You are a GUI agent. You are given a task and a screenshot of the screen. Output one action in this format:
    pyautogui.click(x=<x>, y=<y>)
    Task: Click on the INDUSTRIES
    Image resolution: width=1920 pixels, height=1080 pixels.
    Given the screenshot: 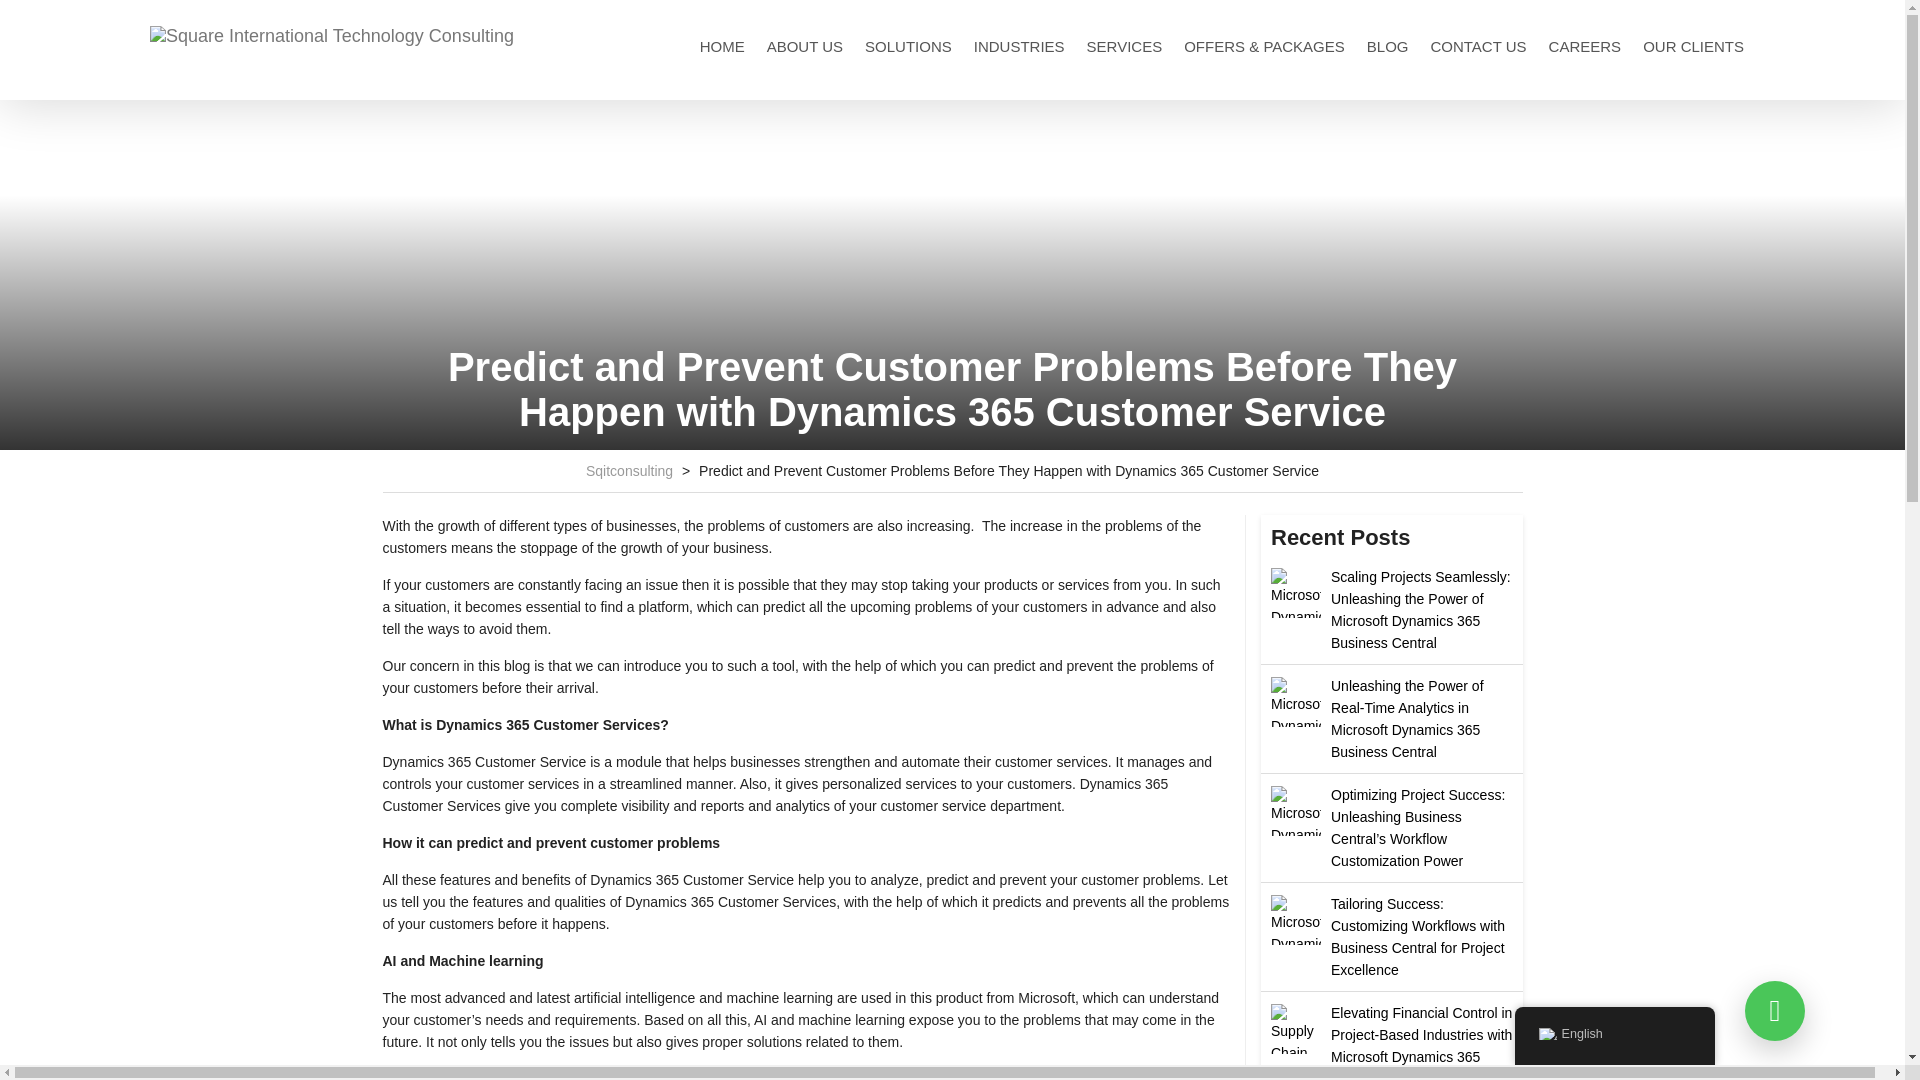 What is the action you would take?
    pyautogui.click(x=1019, y=46)
    